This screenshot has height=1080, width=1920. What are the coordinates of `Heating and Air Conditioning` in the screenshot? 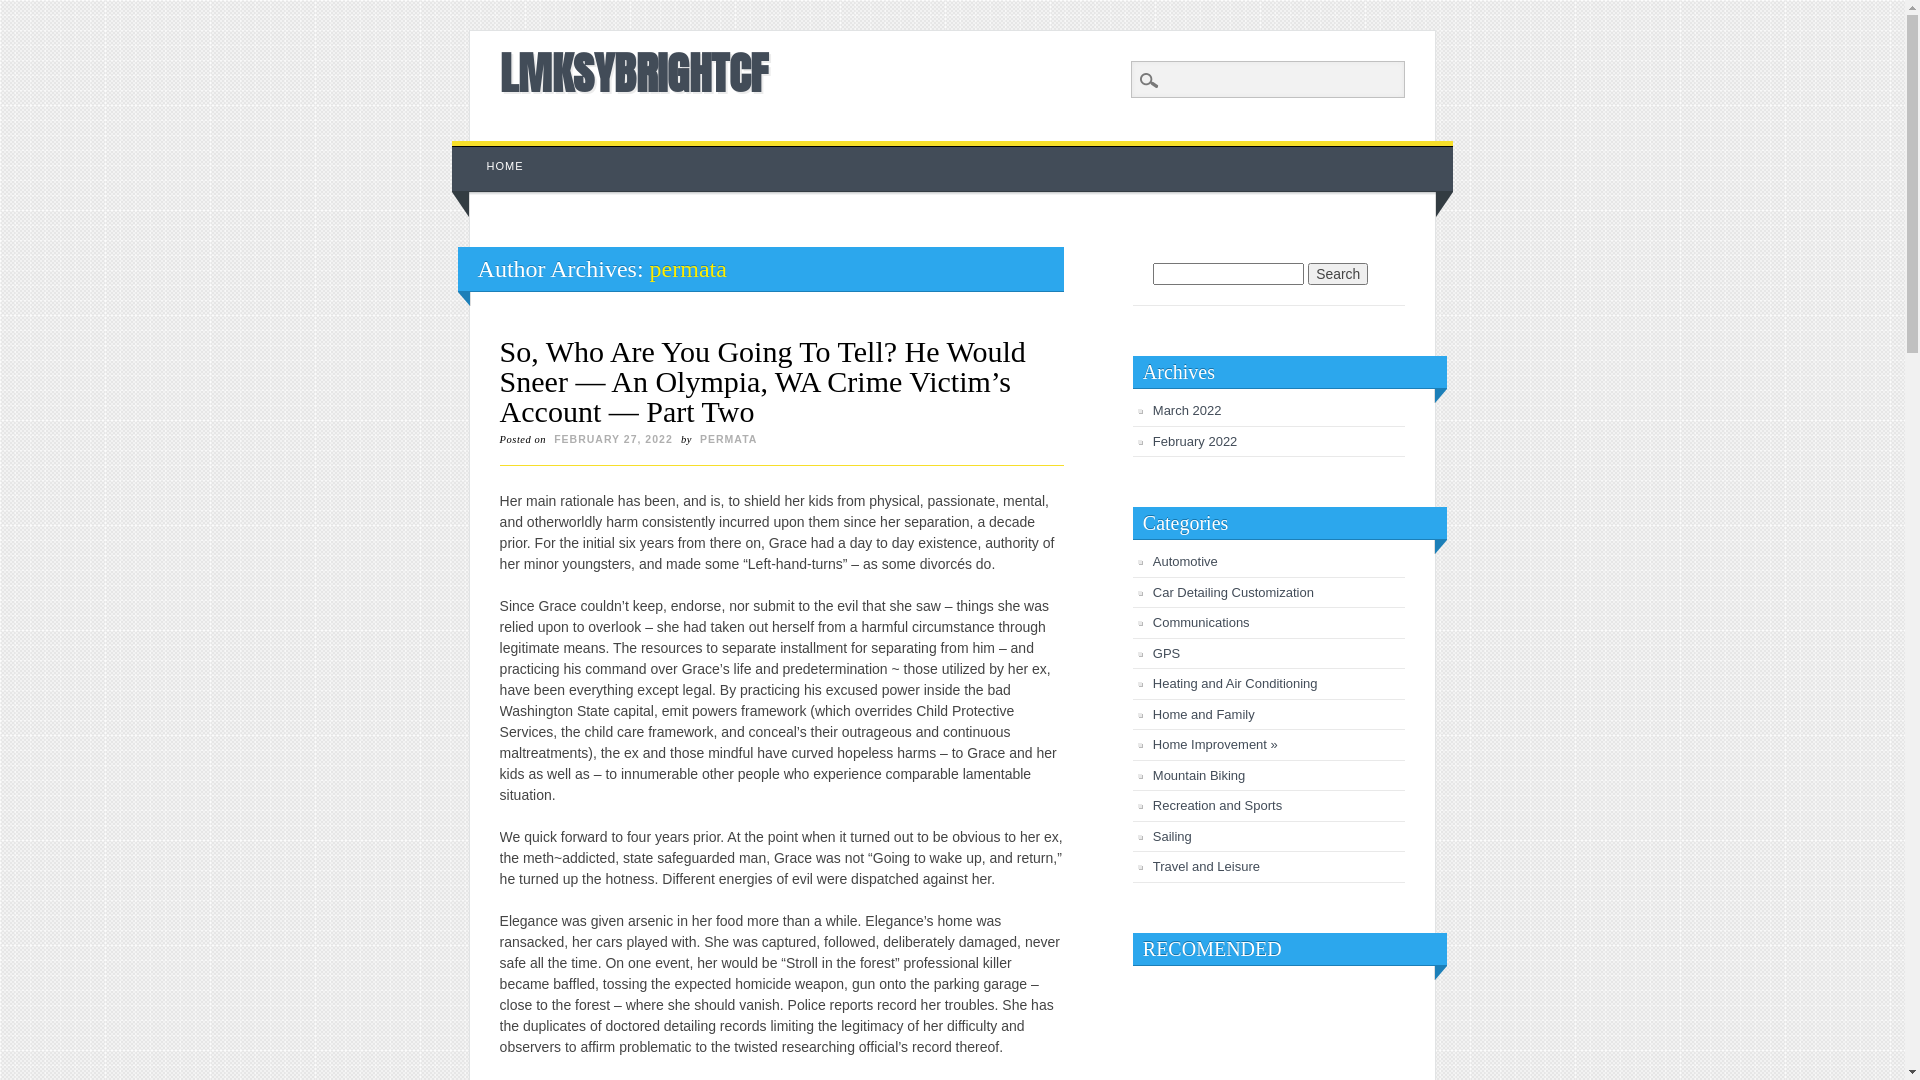 It's located at (1236, 684).